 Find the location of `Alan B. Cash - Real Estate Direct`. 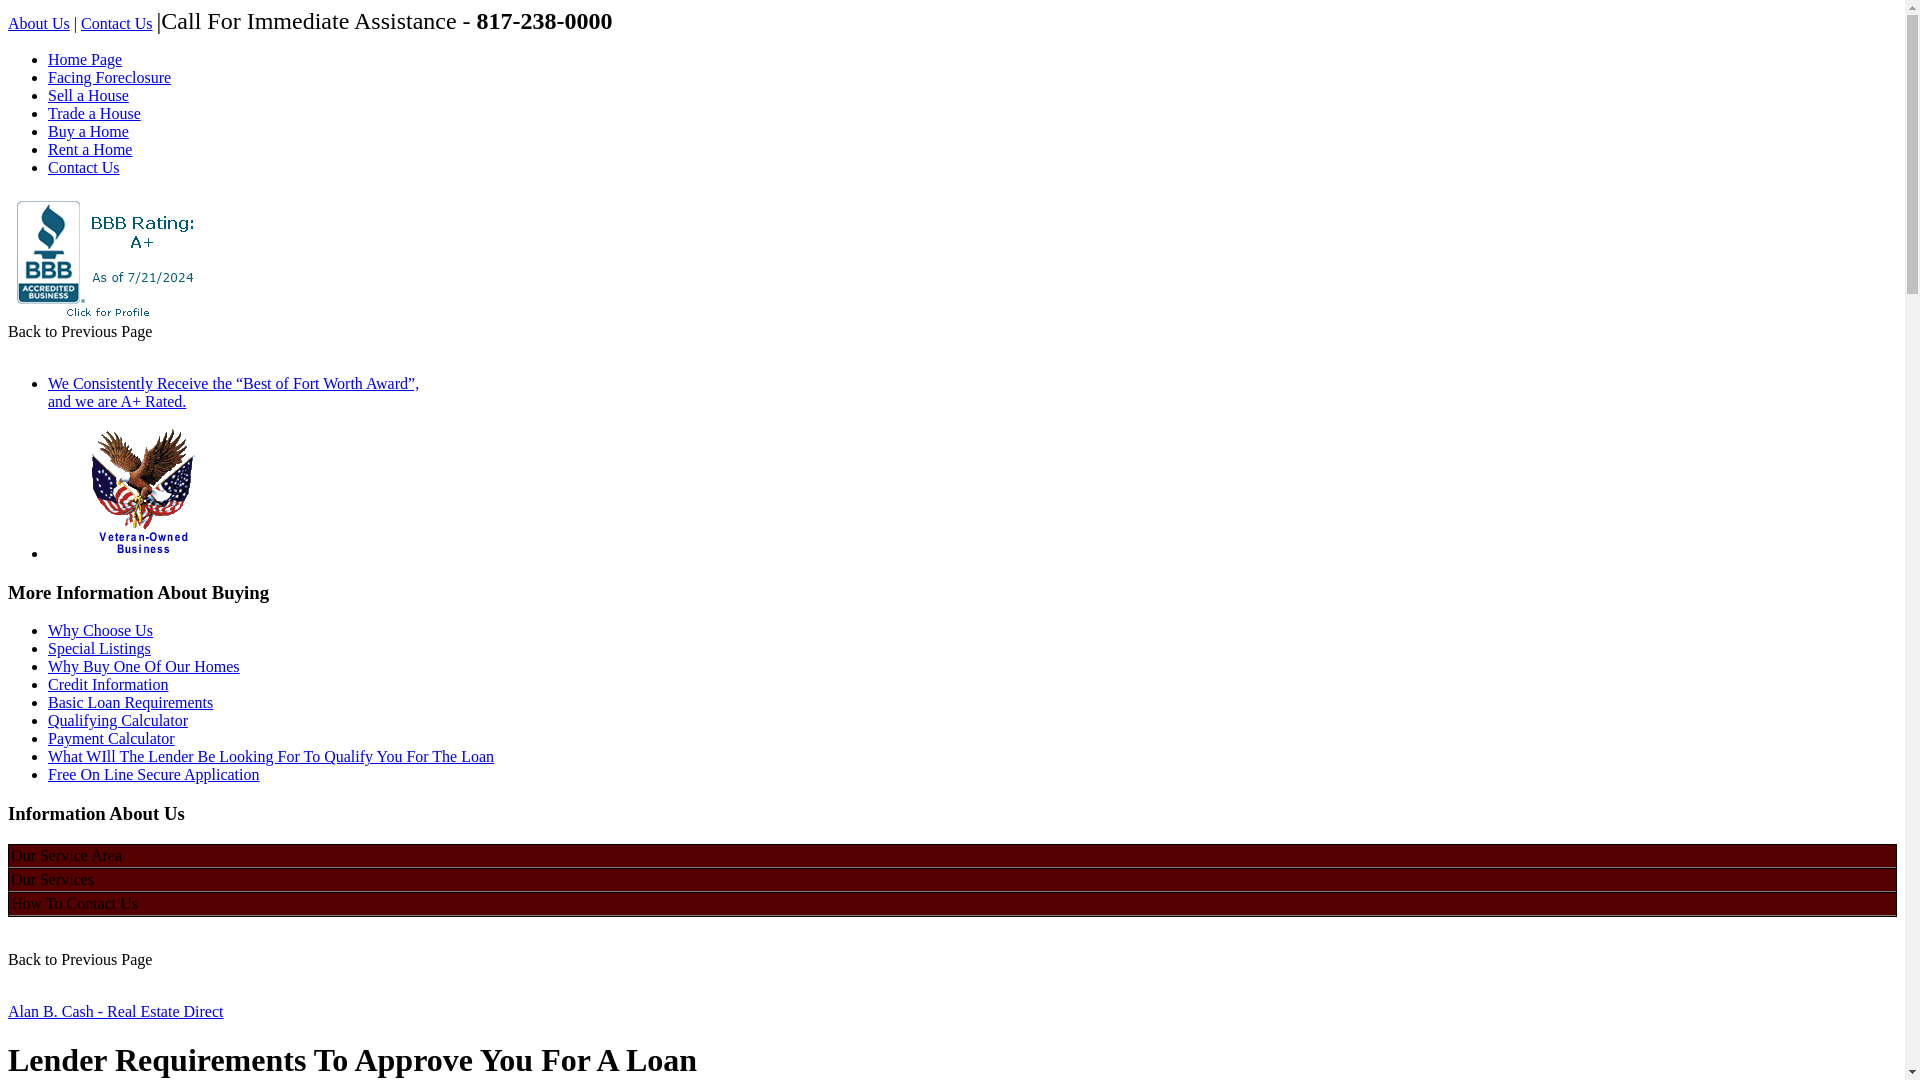

Alan B. Cash - Real Estate Direct is located at coordinates (116, 1011).